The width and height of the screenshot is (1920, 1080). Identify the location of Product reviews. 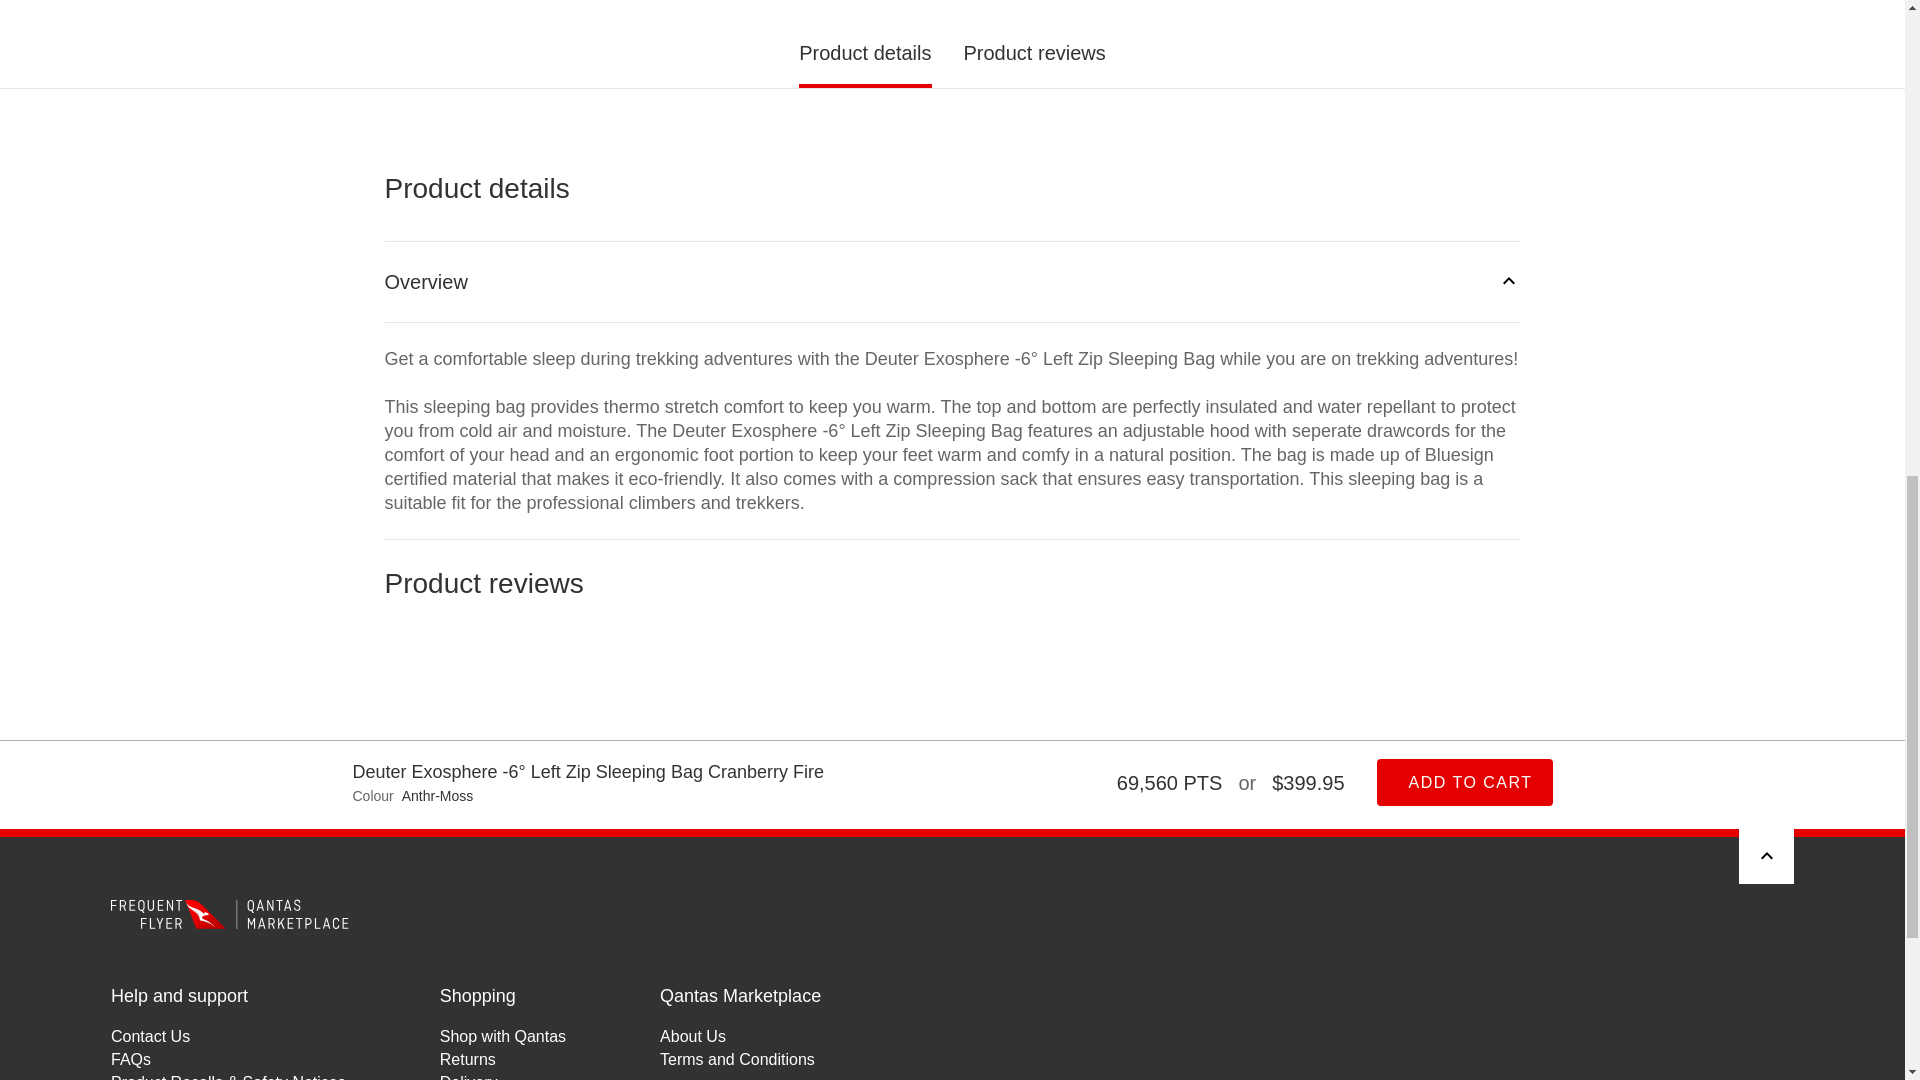
(952, 651).